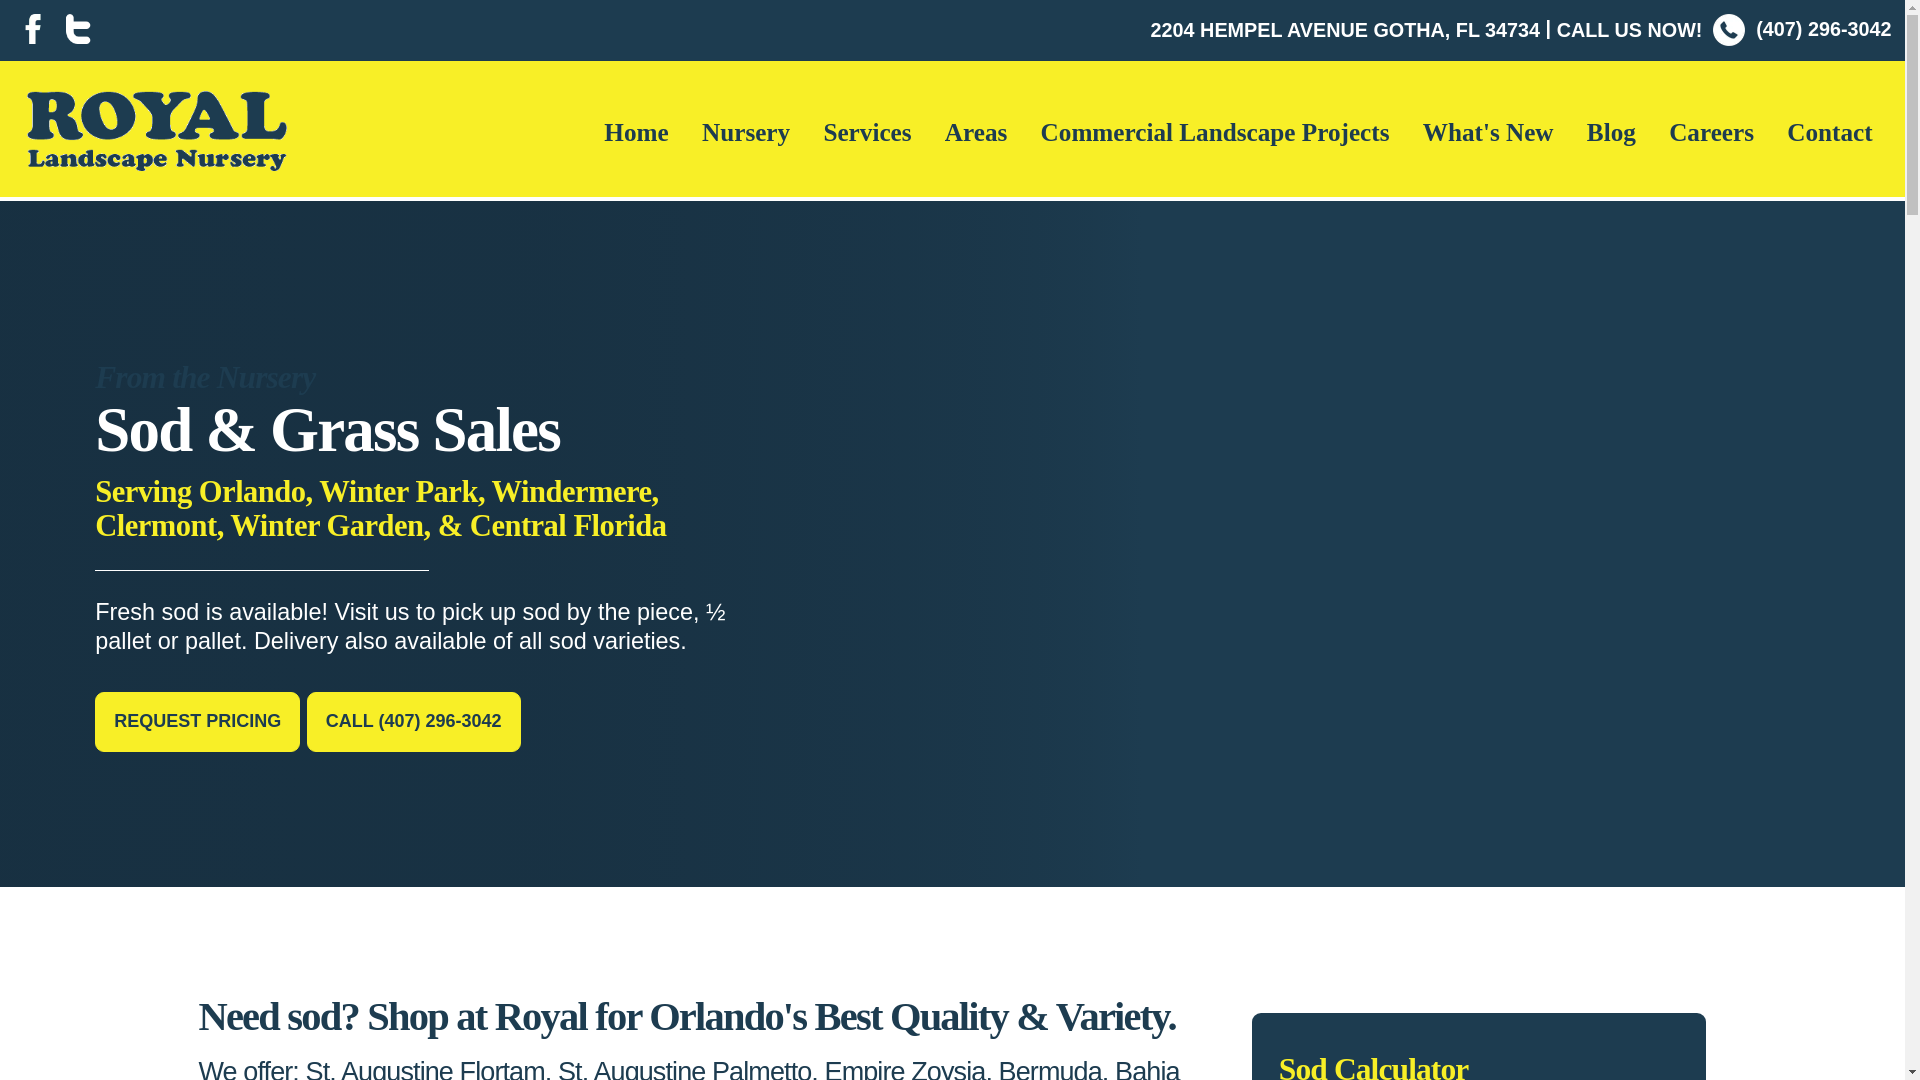  I want to click on Blog, so click(1610, 134).